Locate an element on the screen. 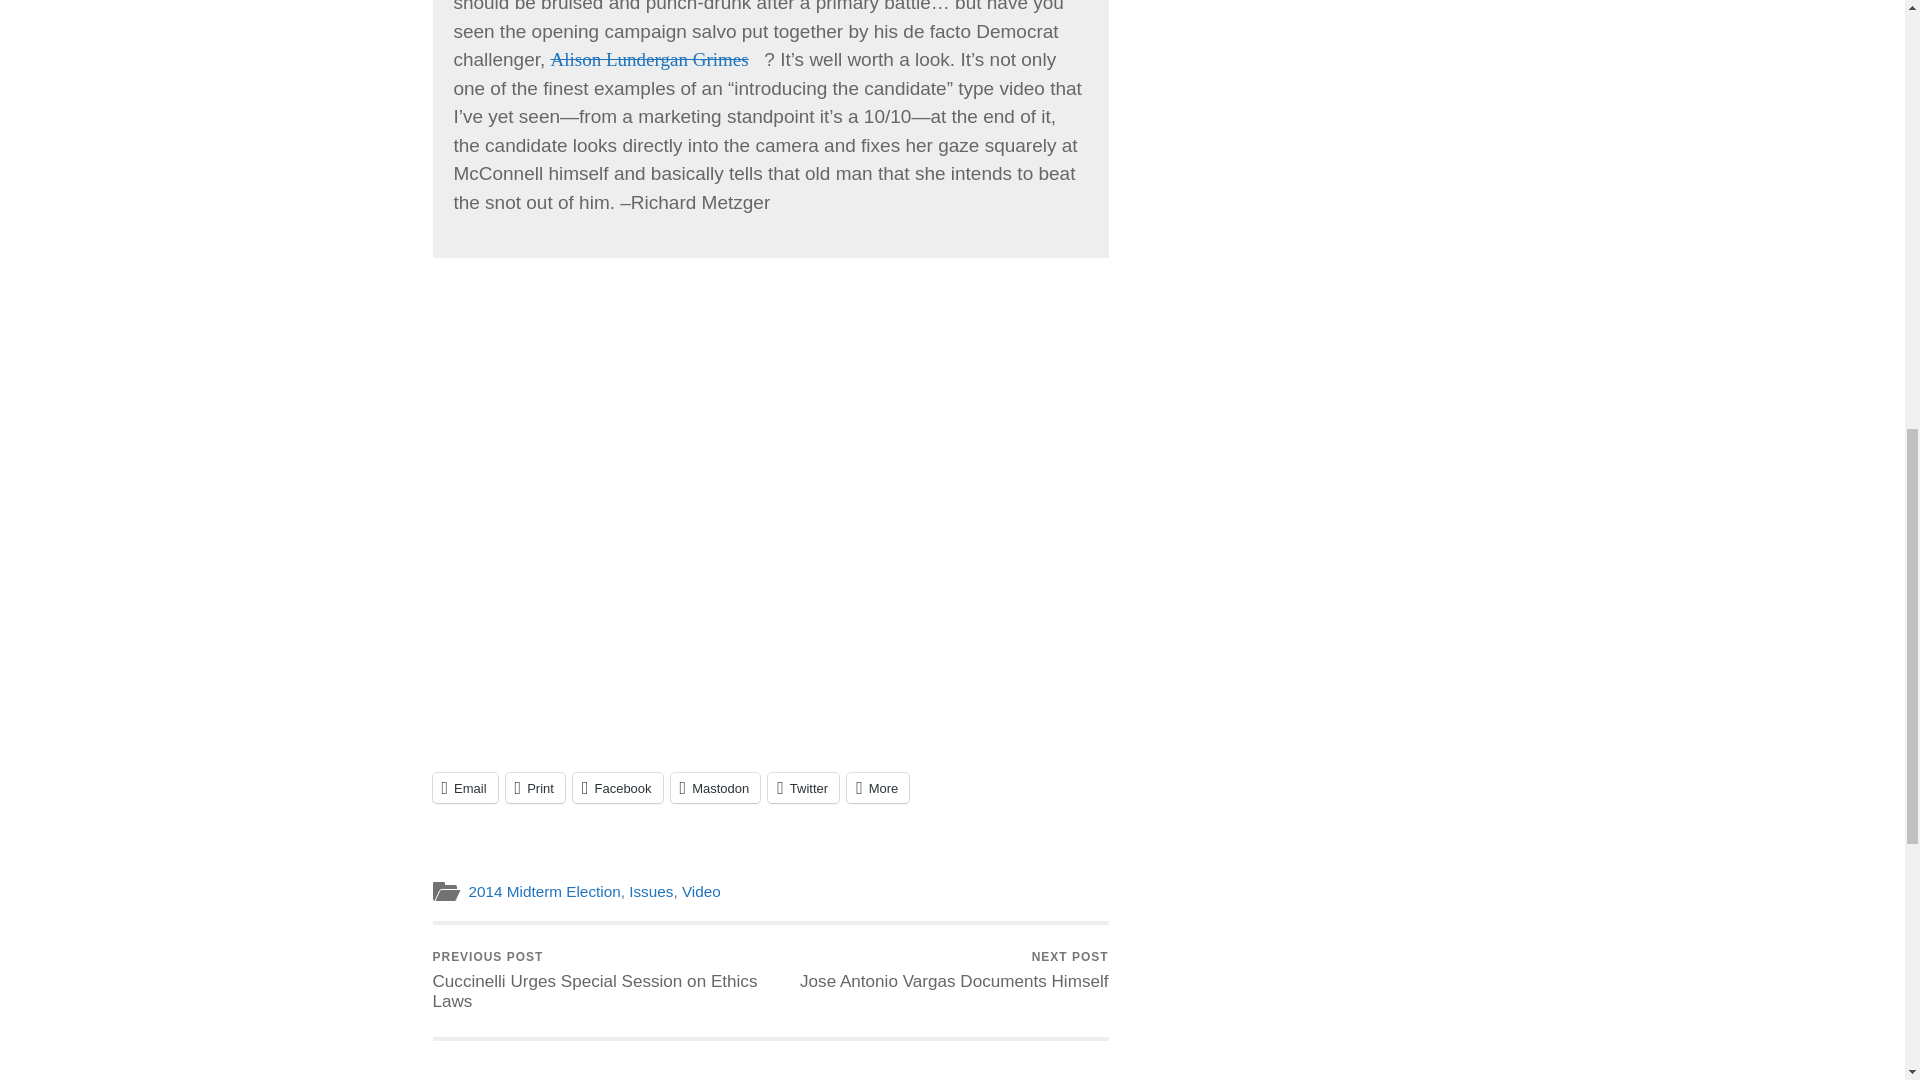 This screenshot has width=1920, height=1080. Click to share on Mastodon is located at coordinates (715, 788).